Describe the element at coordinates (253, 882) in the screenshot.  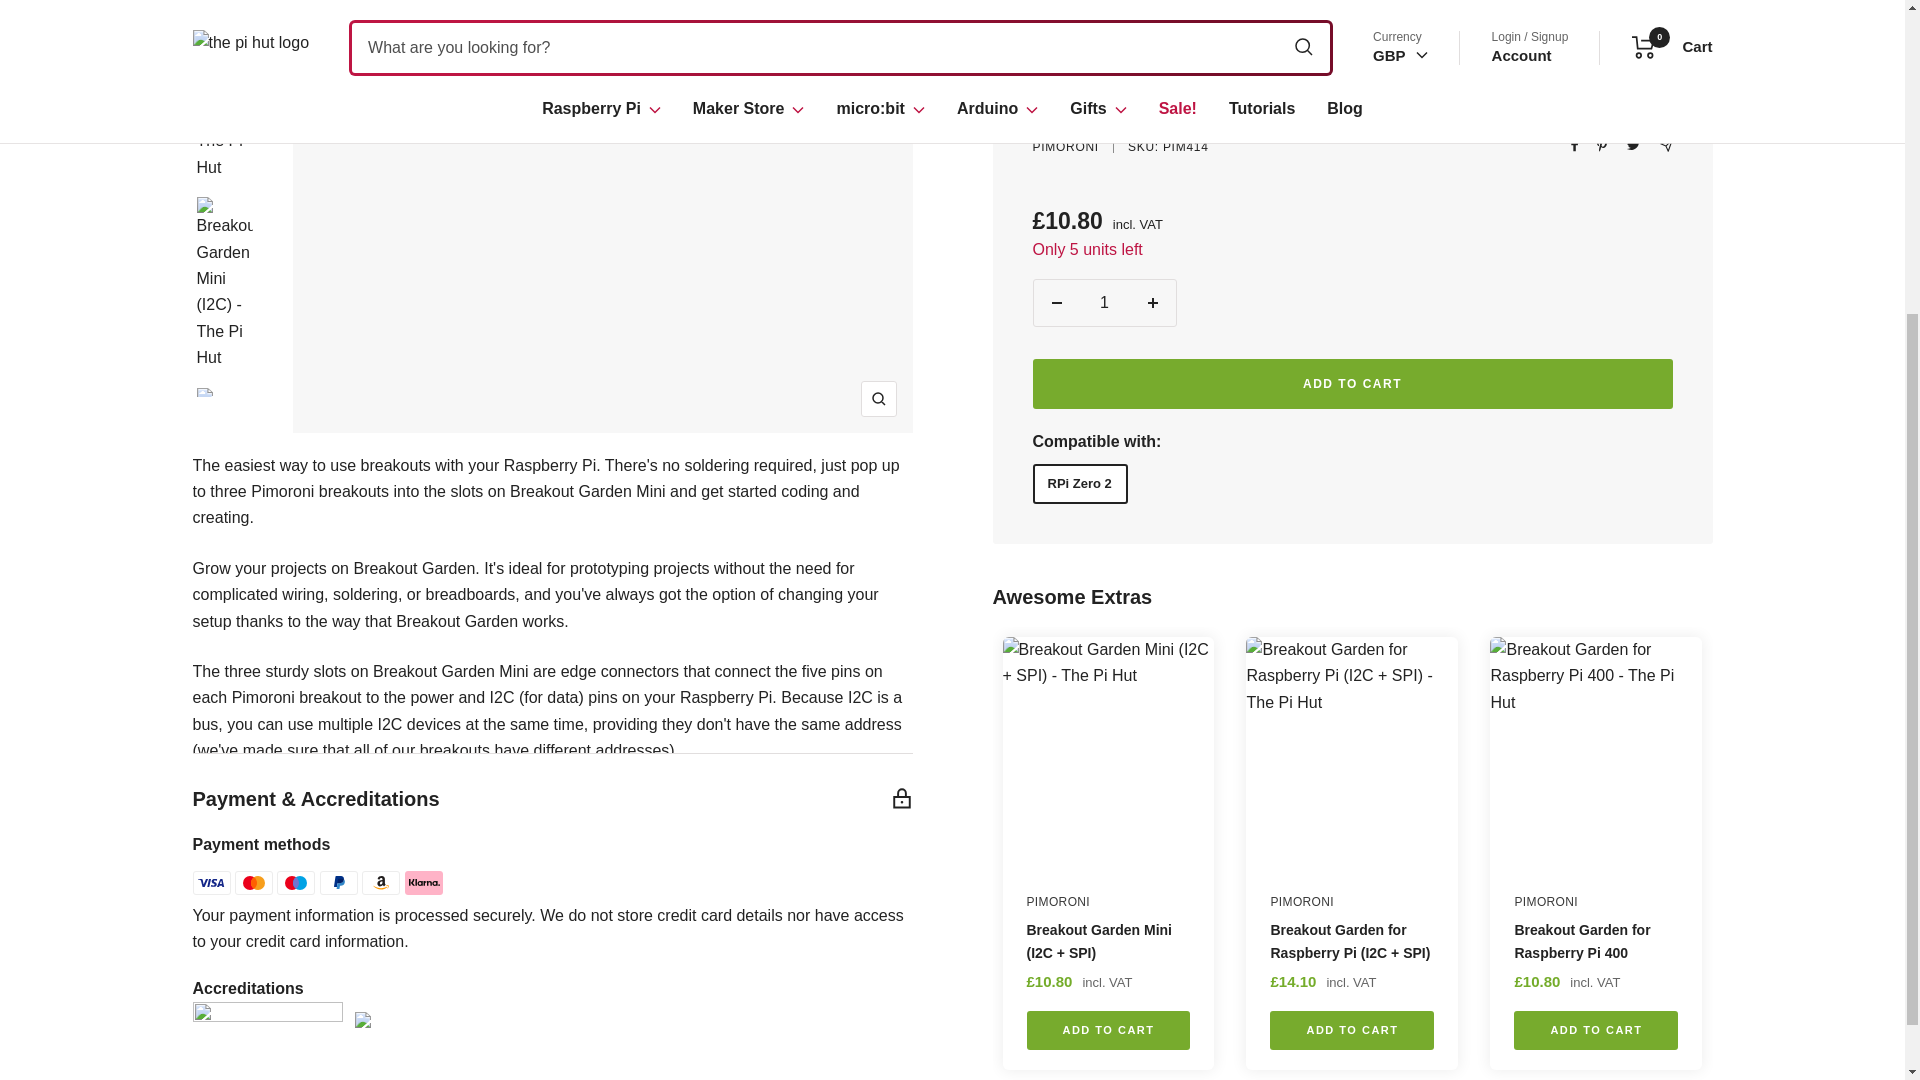
I see `Mastercard` at that location.